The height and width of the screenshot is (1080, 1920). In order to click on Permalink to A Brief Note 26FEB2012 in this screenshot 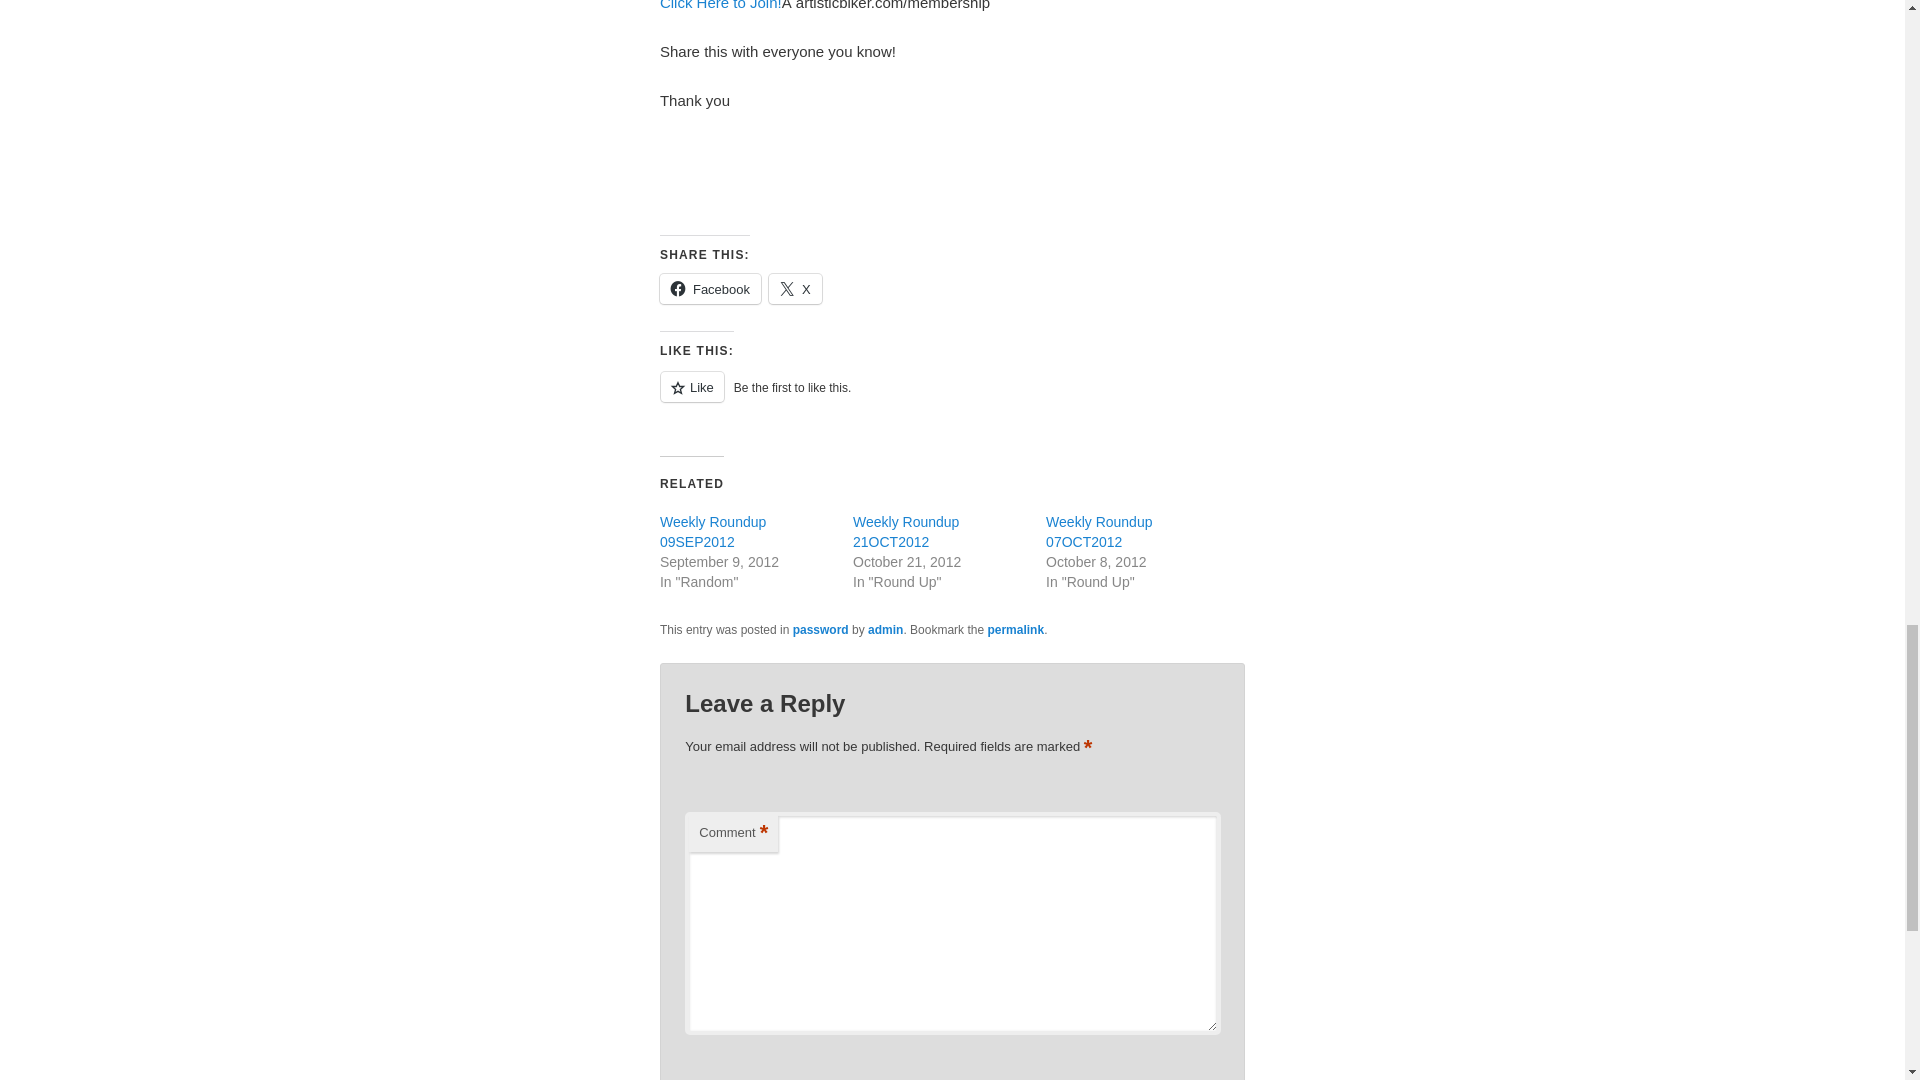, I will do `click(1015, 630)`.